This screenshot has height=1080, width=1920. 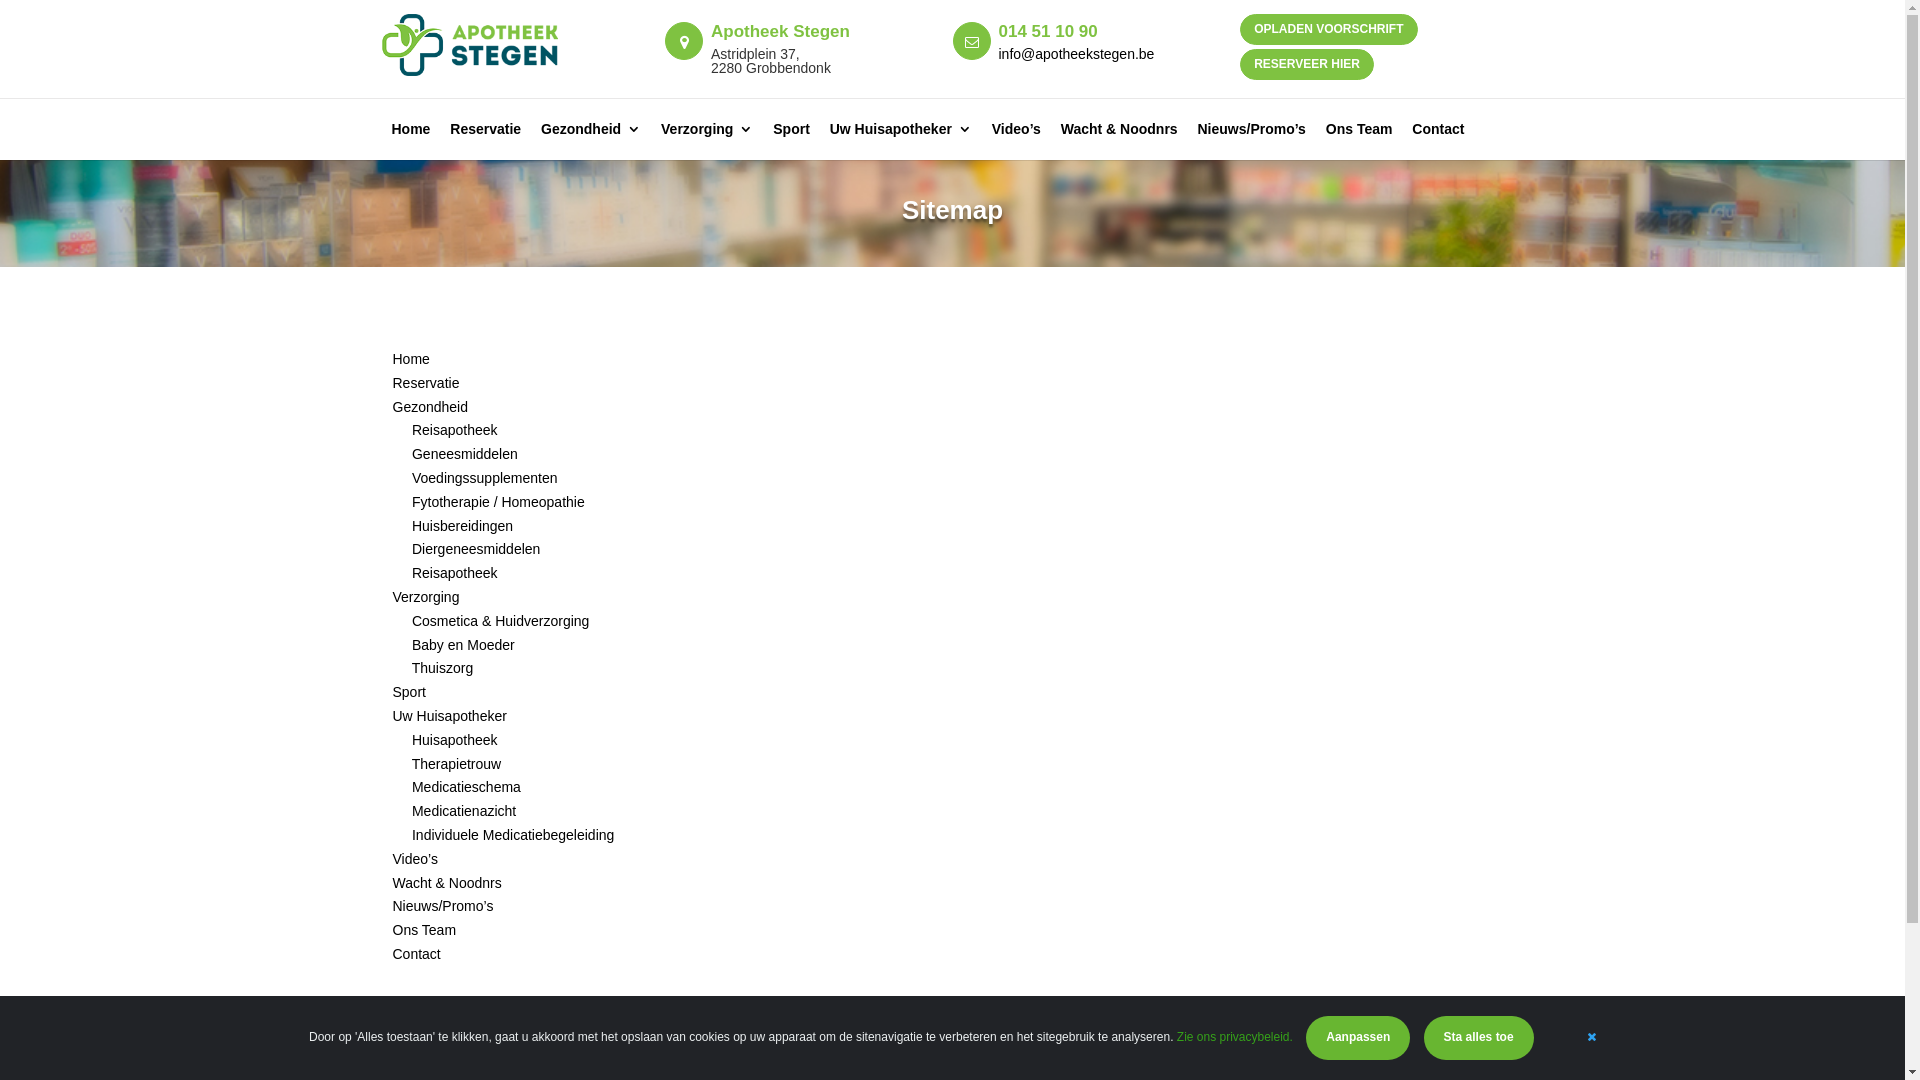 What do you see at coordinates (455, 573) in the screenshot?
I see `Reisapotheek` at bounding box center [455, 573].